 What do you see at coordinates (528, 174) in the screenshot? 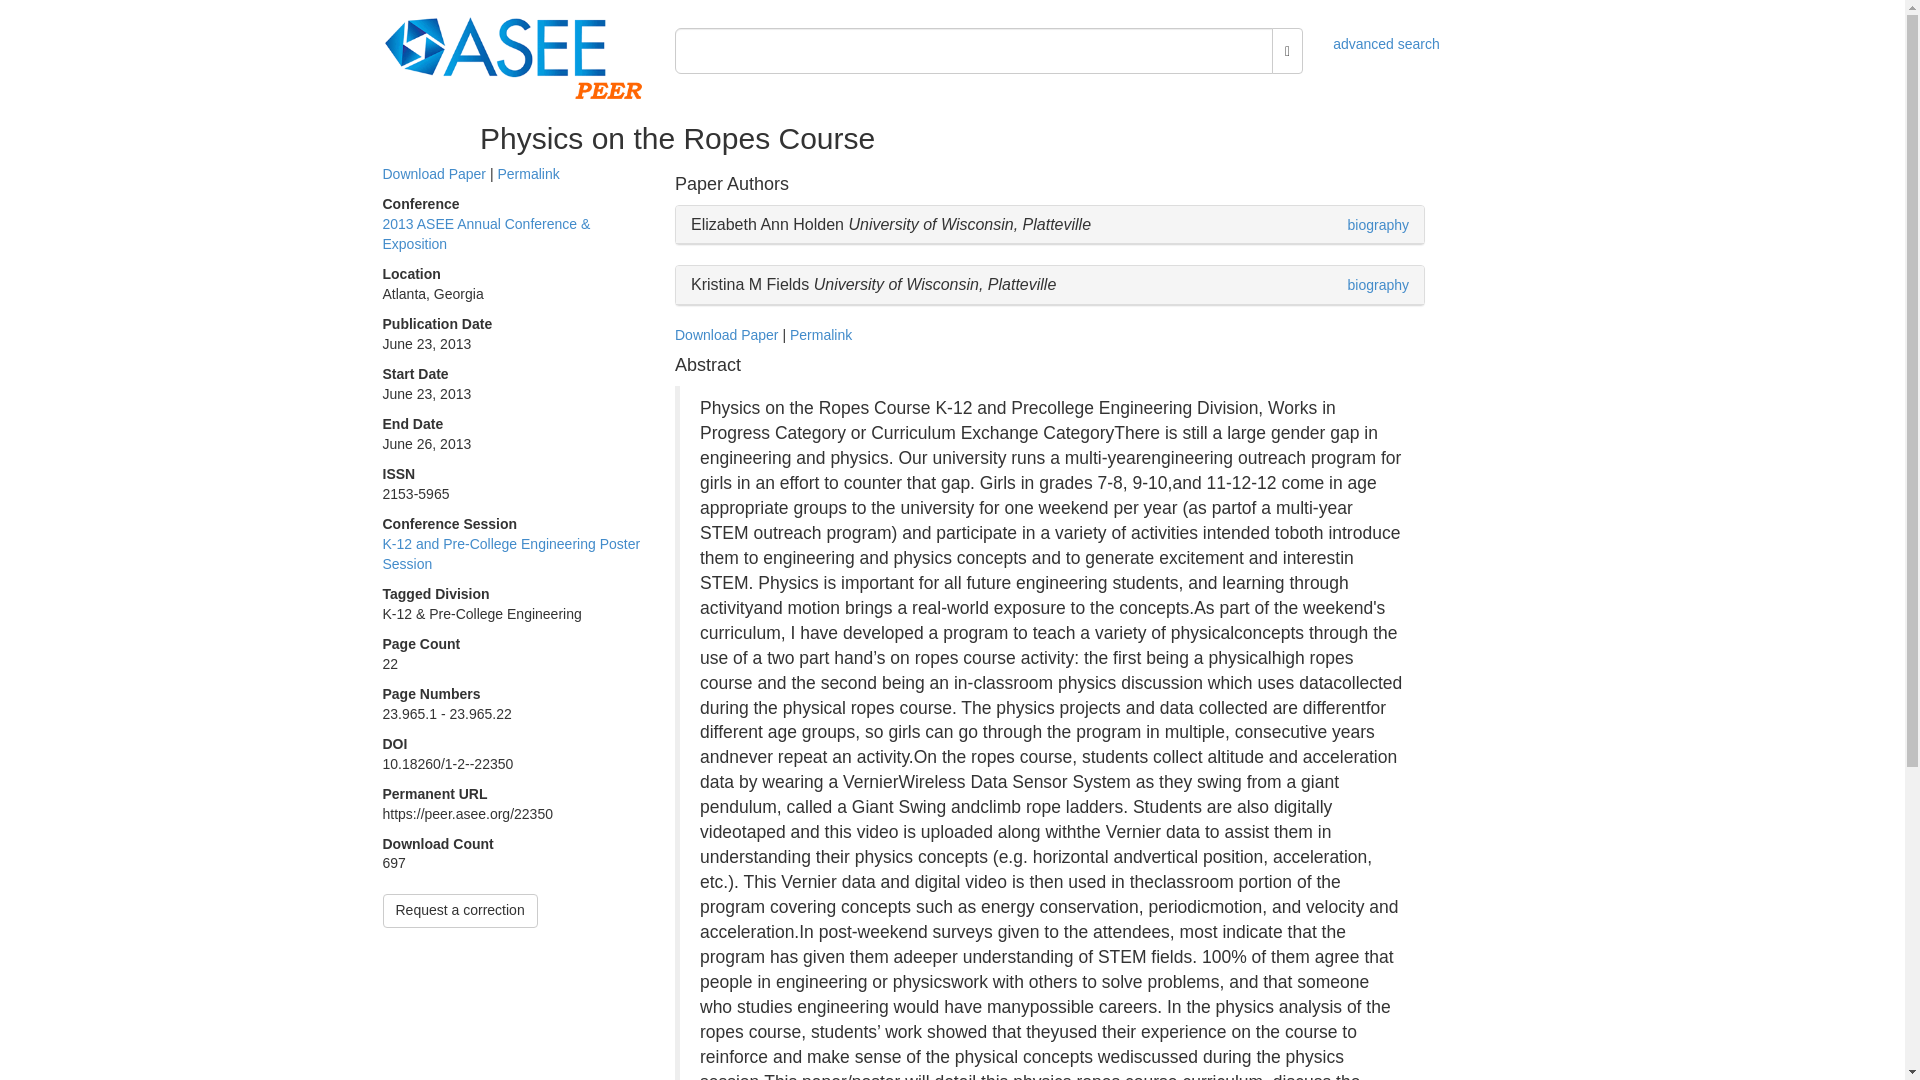
I see `Permalink` at bounding box center [528, 174].